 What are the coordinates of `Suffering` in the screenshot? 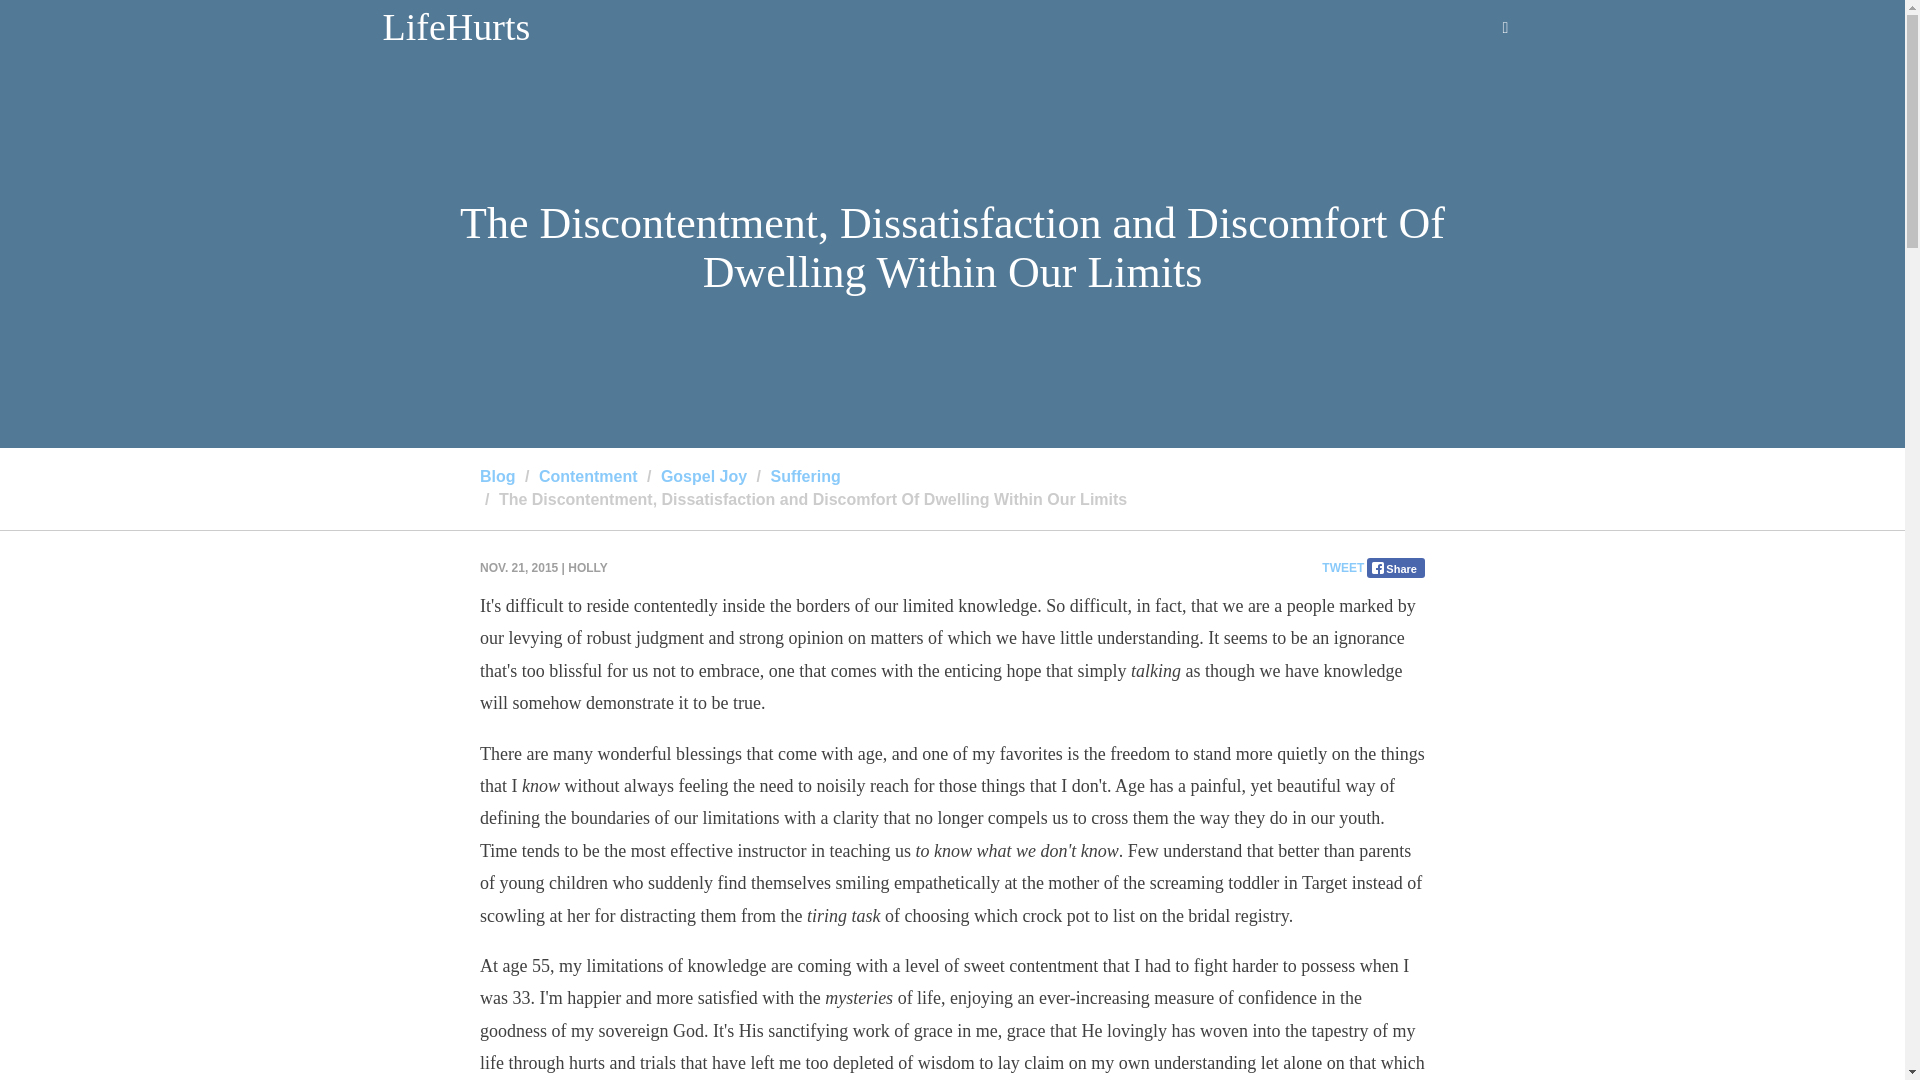 It's located at (804, 476).